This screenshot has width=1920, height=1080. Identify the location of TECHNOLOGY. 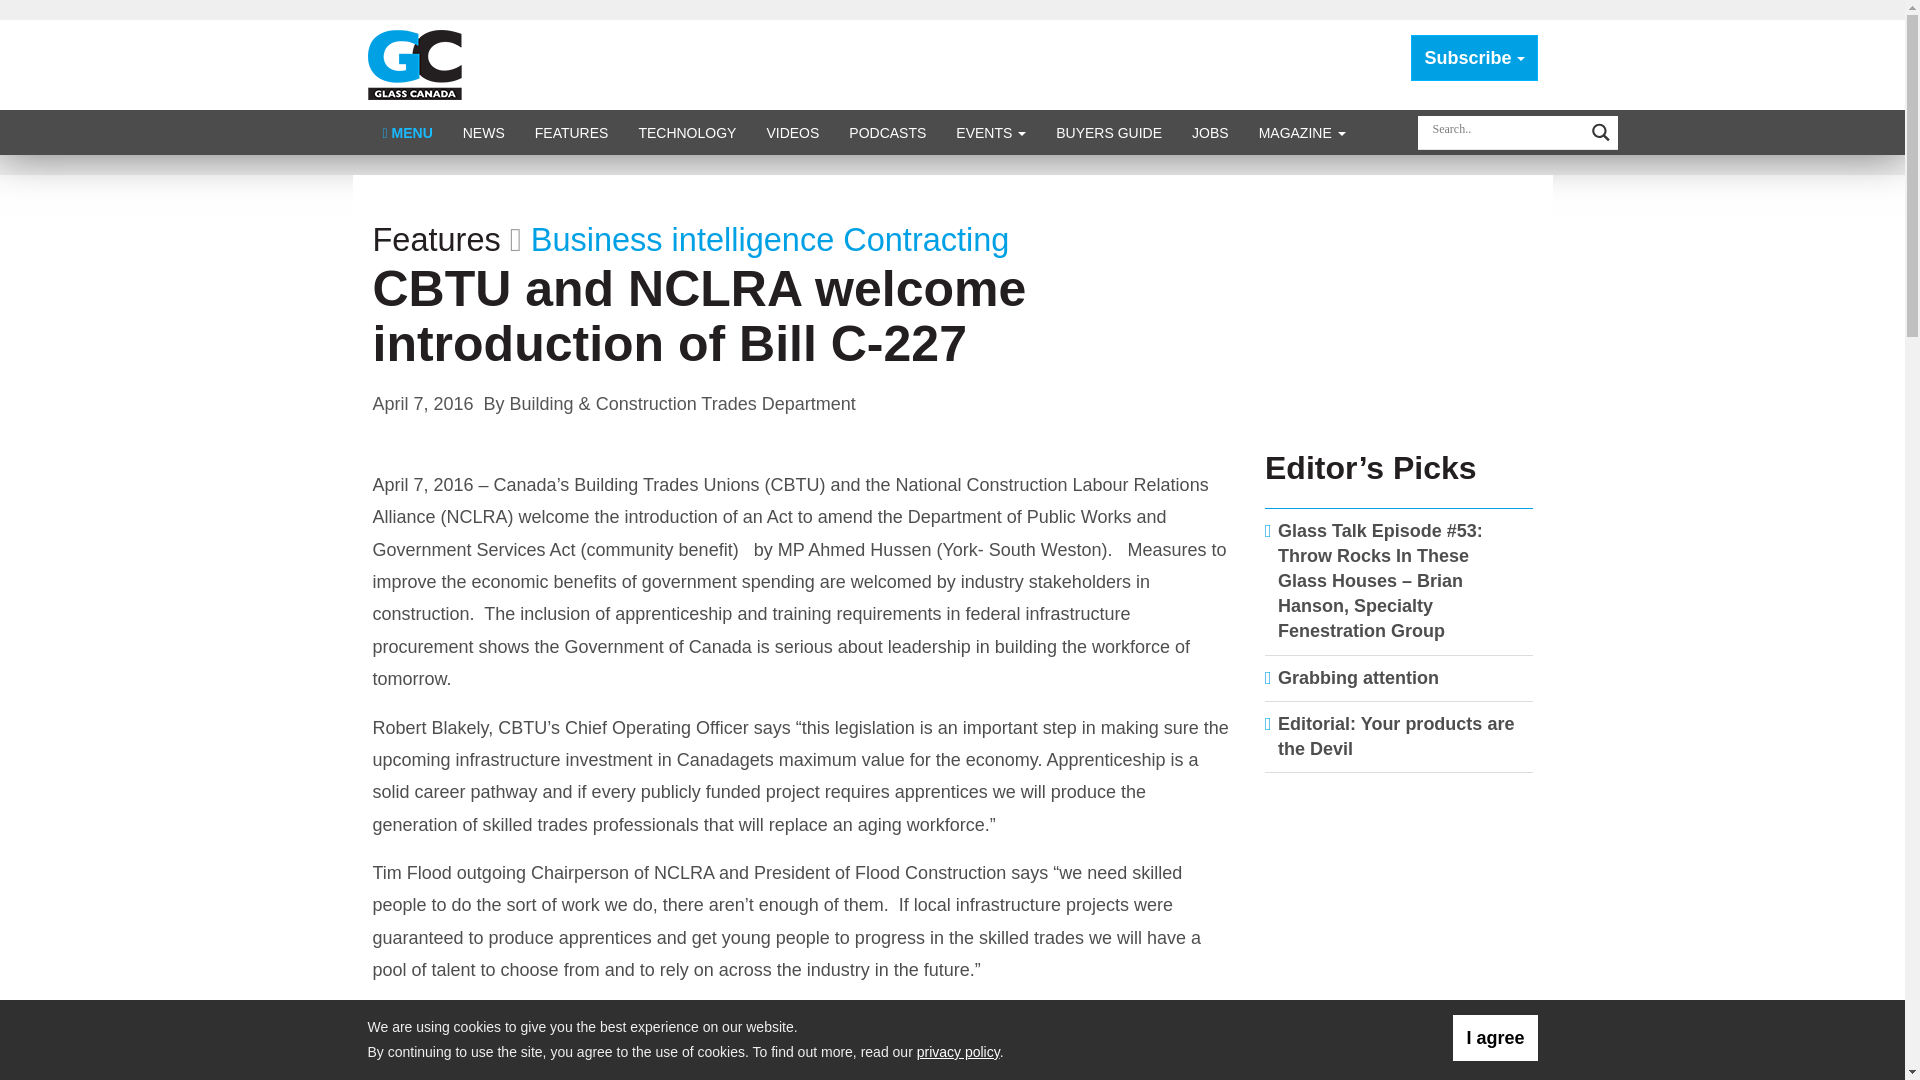
(686, 132).